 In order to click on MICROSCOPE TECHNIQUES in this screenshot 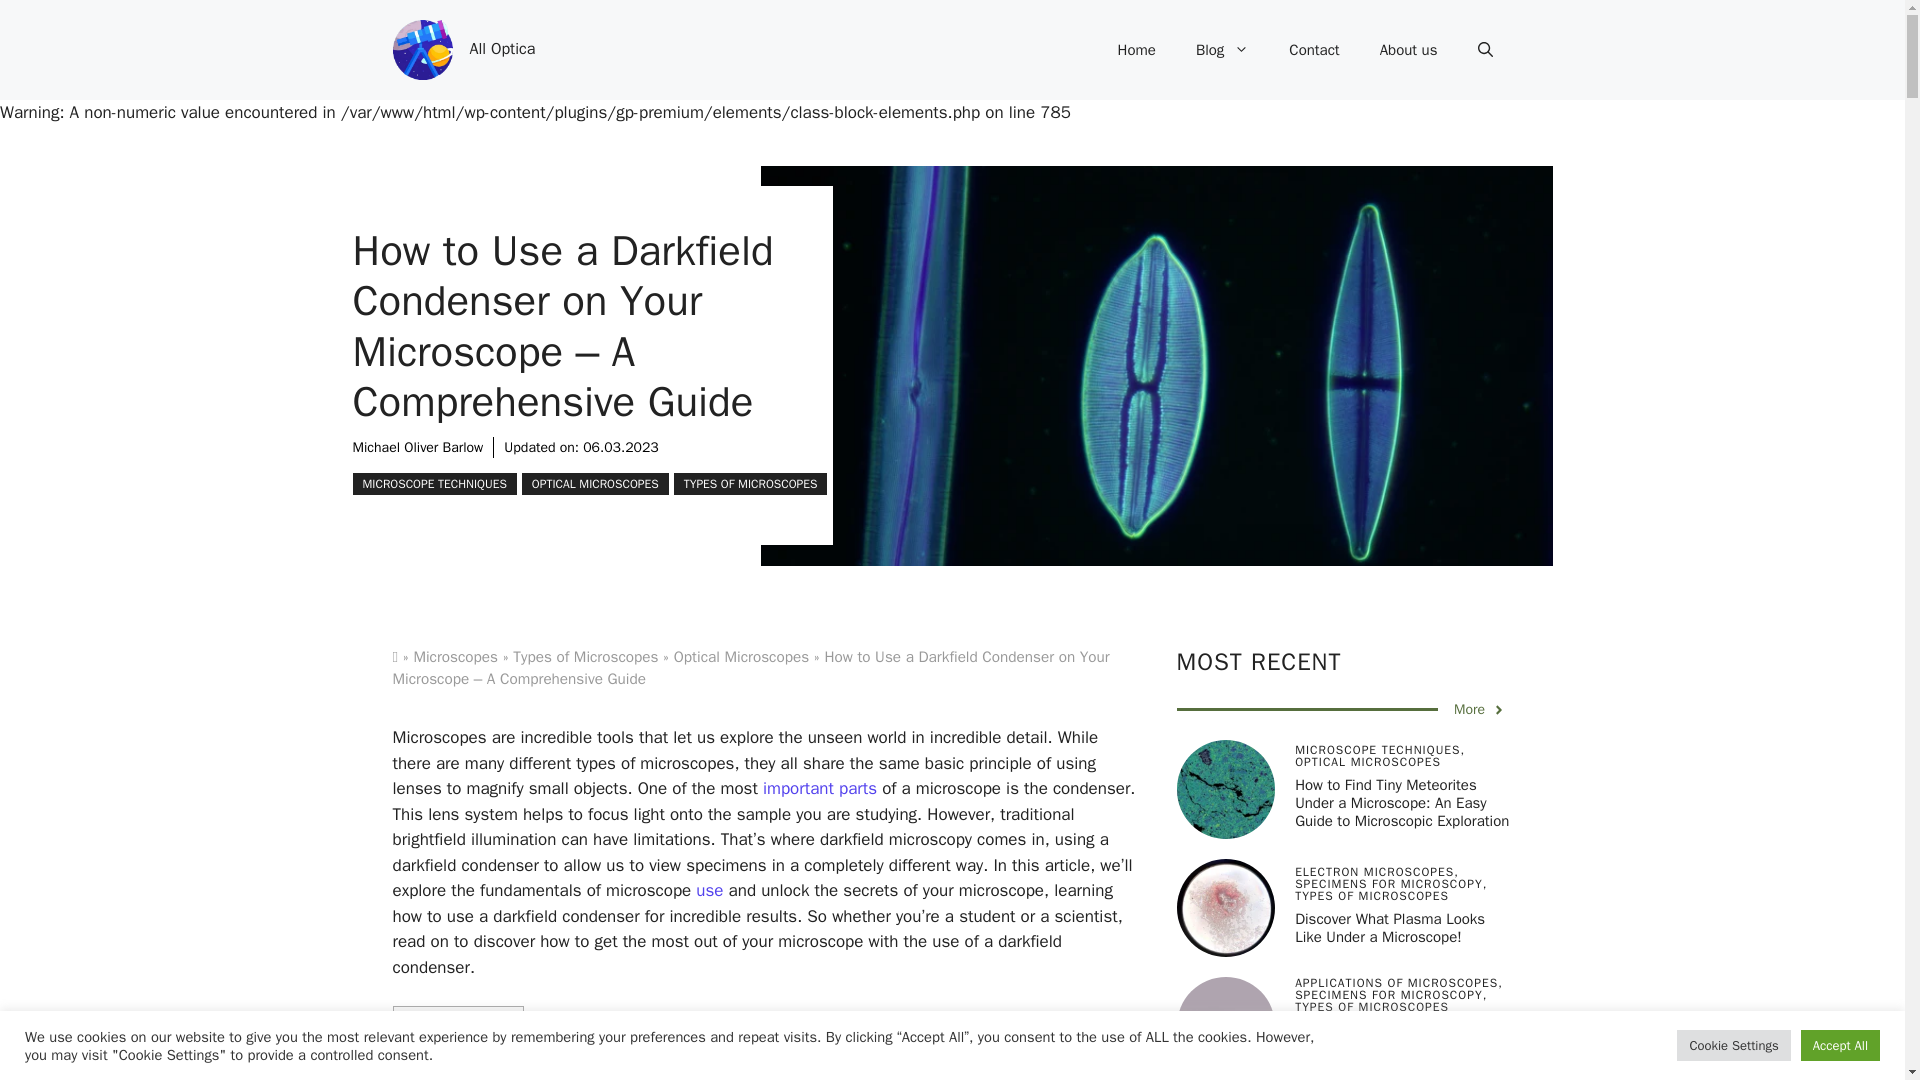, I will do `click(434, 484)`.